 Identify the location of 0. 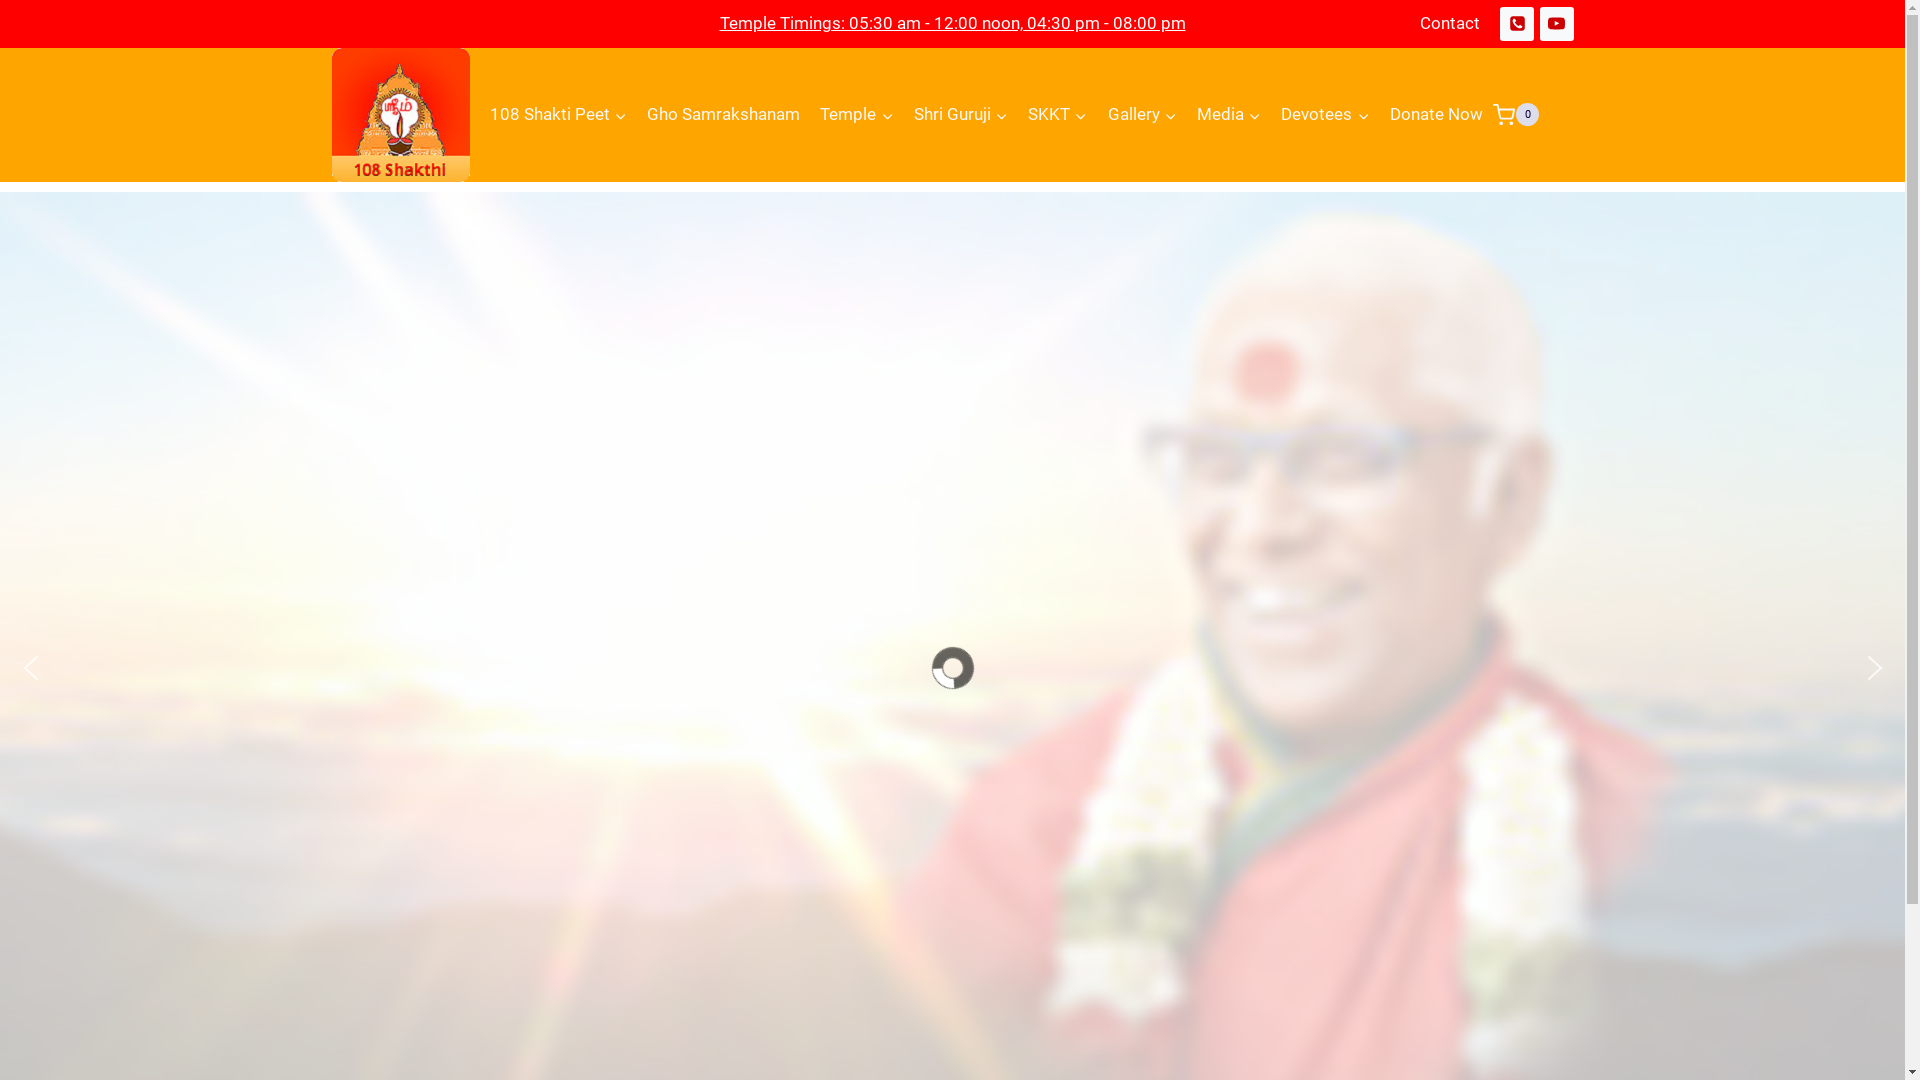
(1516, 114).